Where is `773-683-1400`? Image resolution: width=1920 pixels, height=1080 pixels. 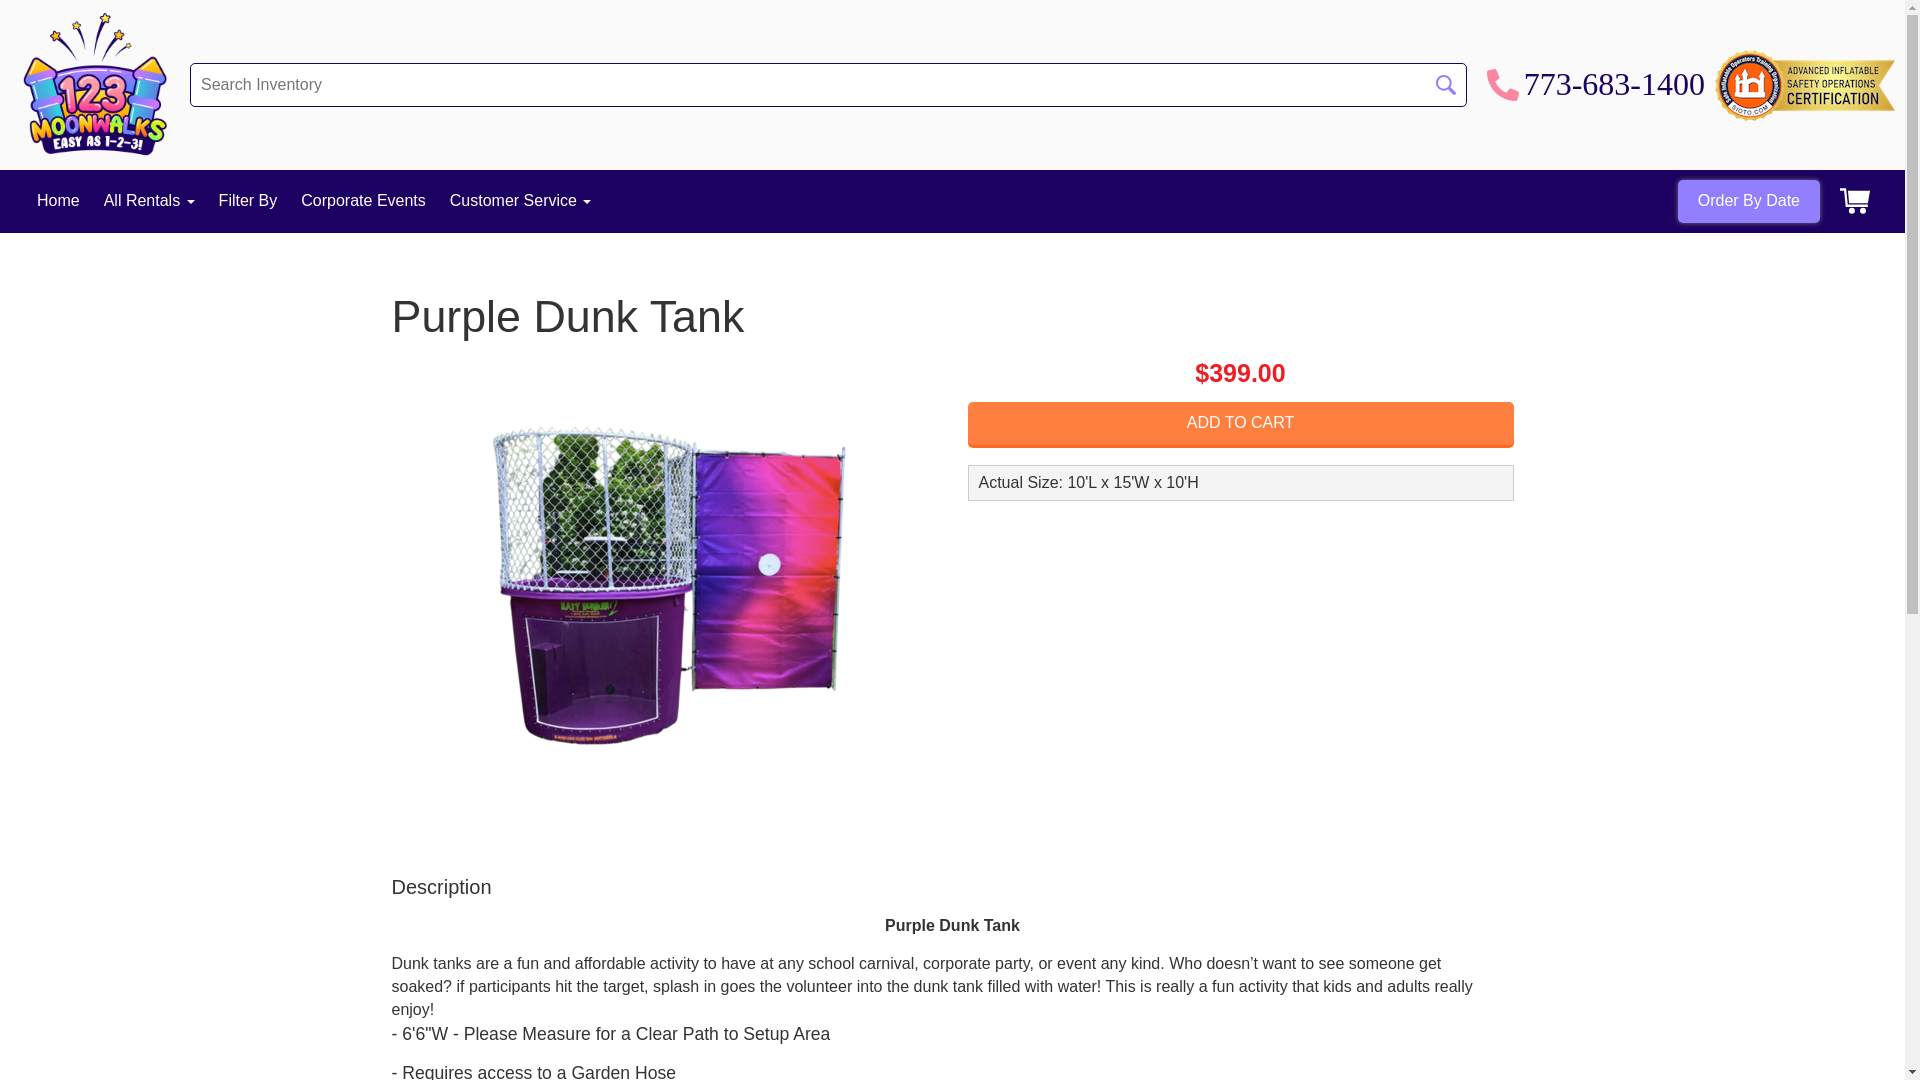
773-683-1400 is located at coordinates (1596, 85).